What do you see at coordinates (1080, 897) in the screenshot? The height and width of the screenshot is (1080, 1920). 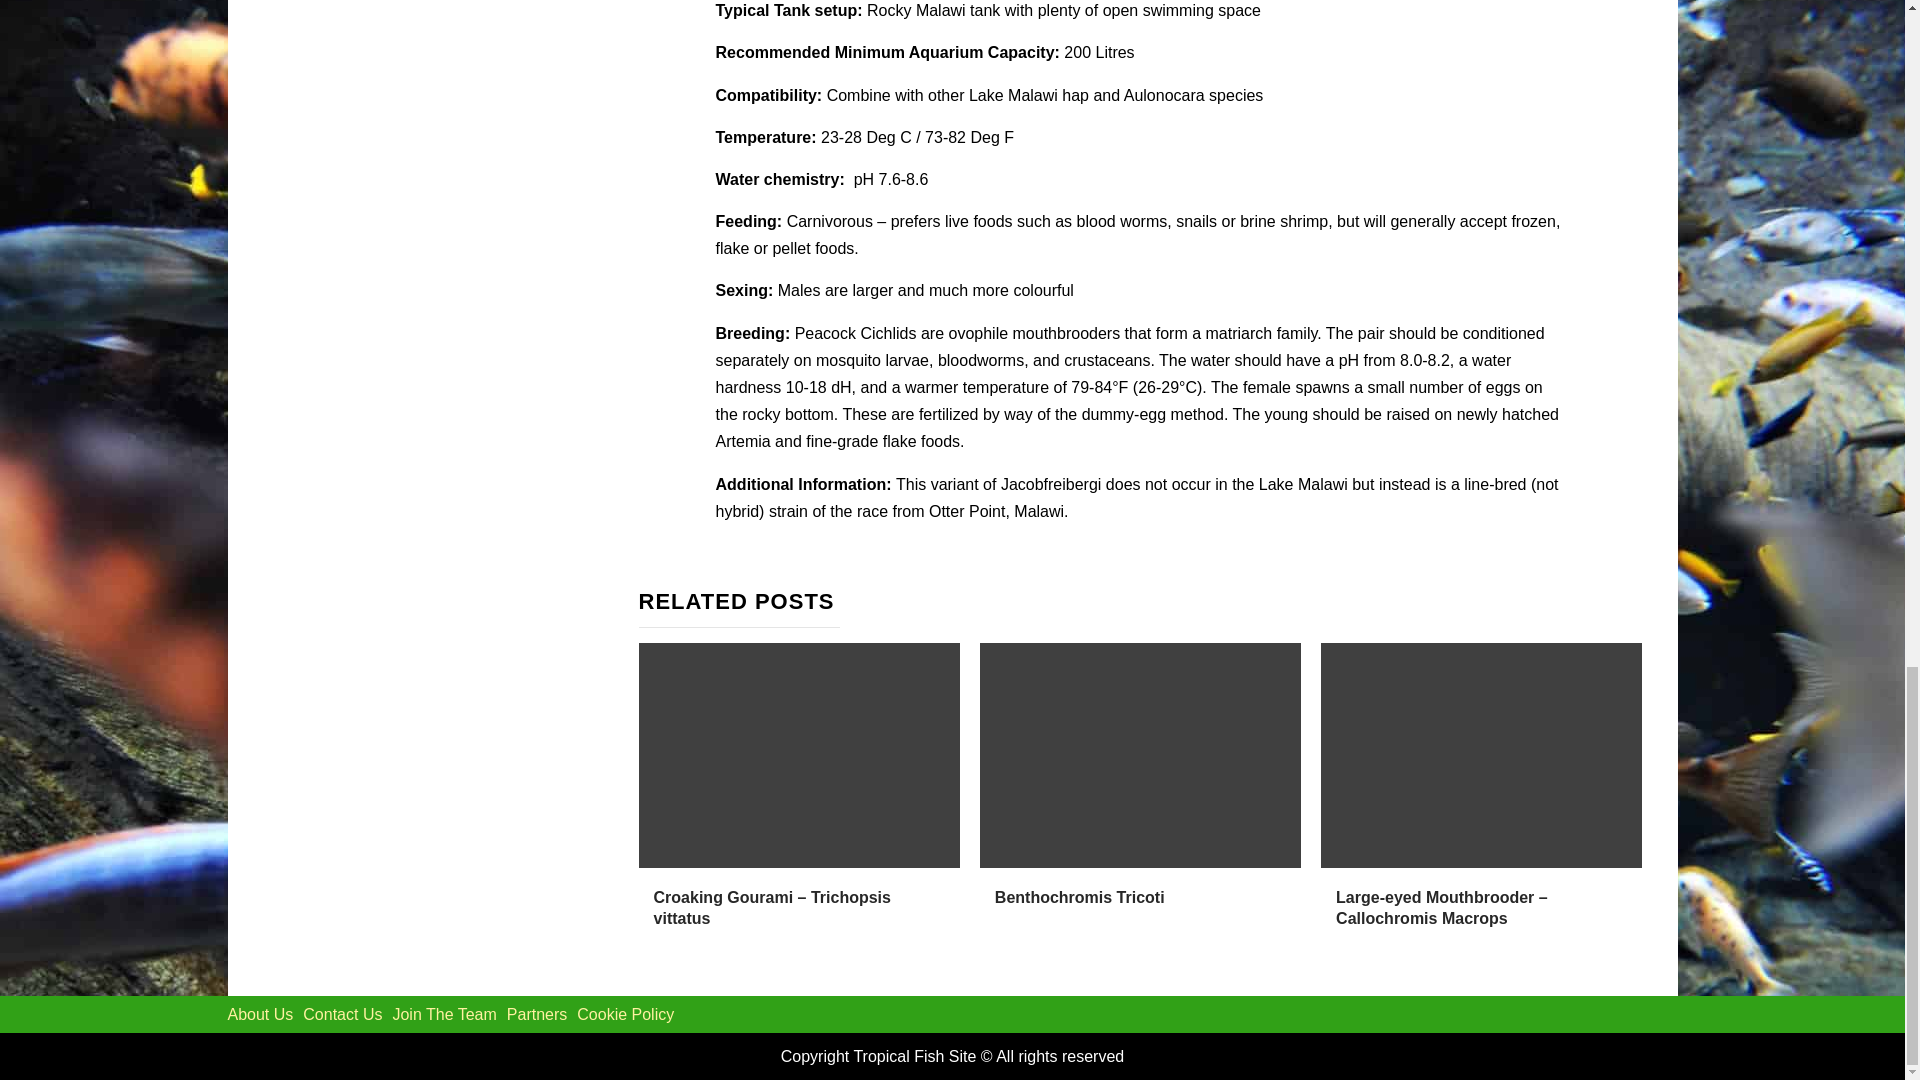 I see `Benthochromis Tricoti` at bounding box center [1080, 897].